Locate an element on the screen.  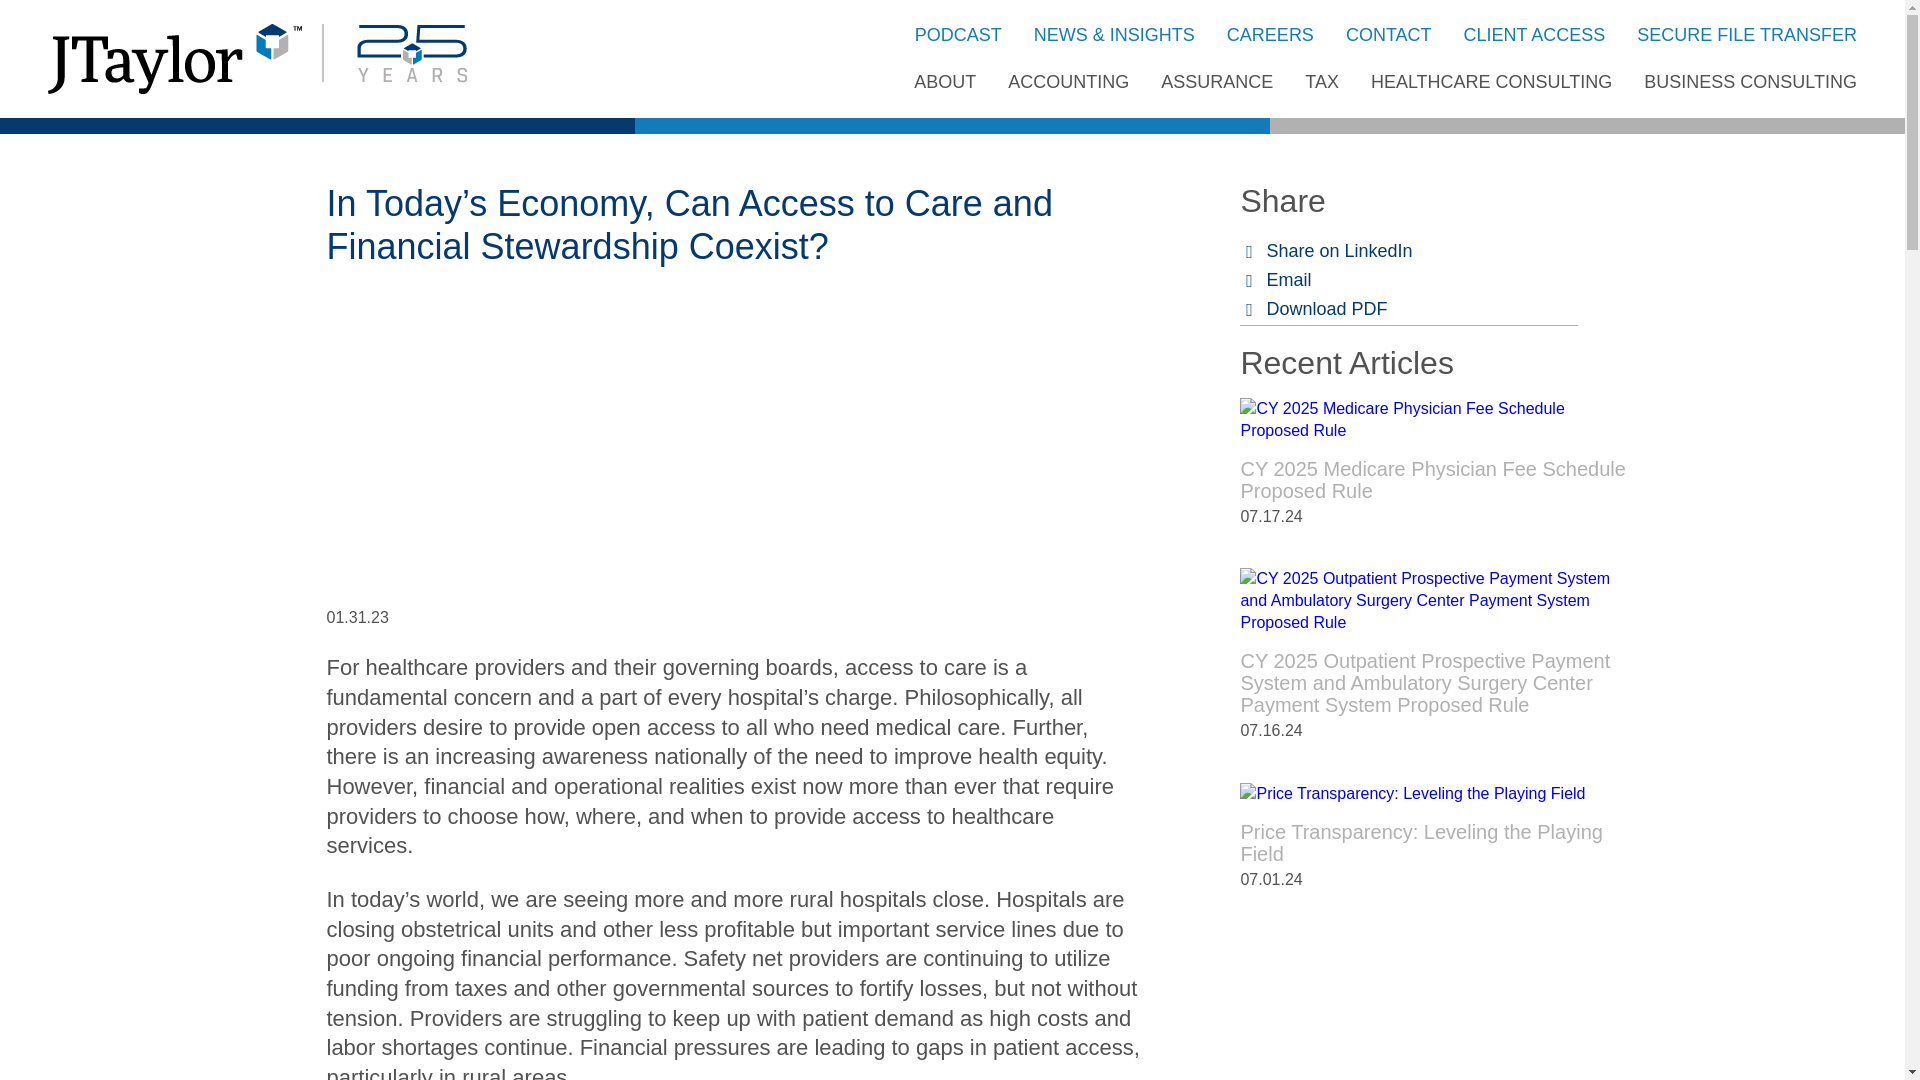
CONTACT is located at coordinates (1388, 34).